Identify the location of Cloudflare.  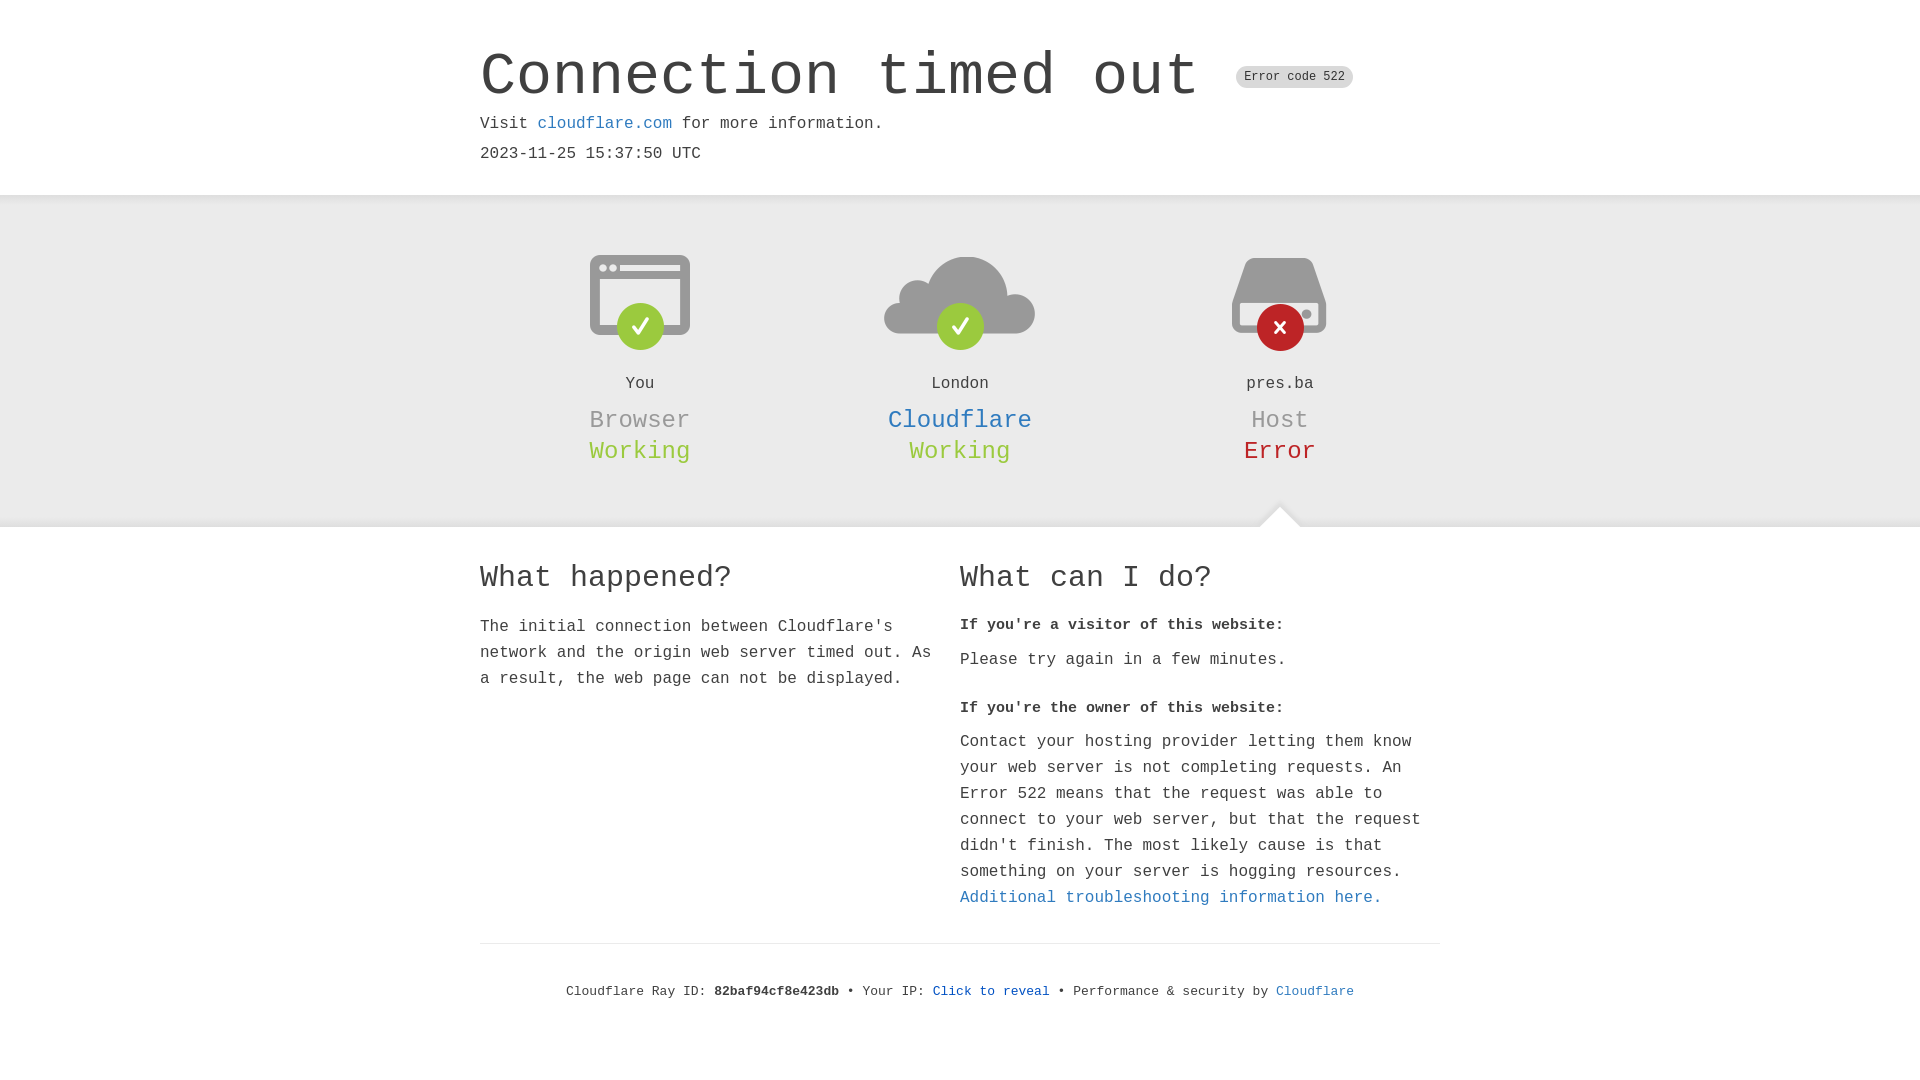
(1315, 992).